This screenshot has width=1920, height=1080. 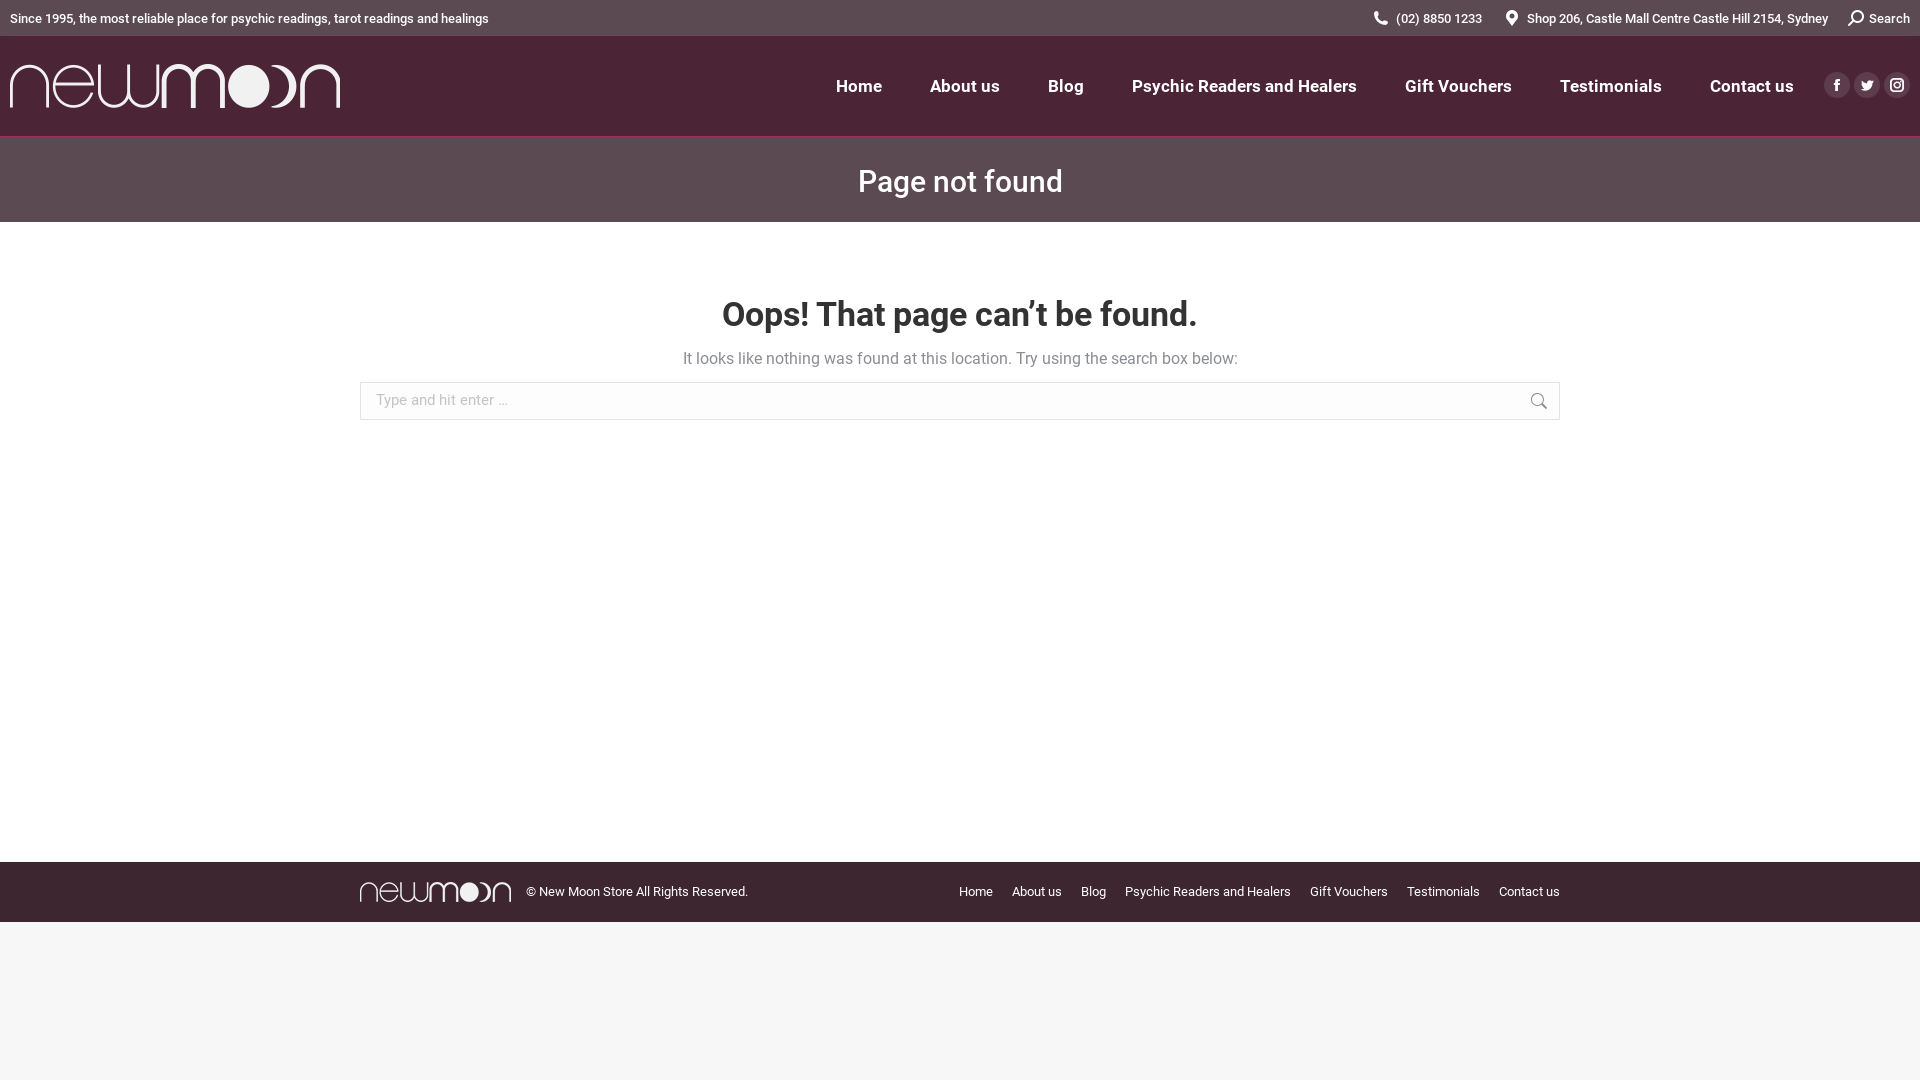 What do you see at coordinates (1349, 892) in the screenshot?
I see `Gift Vouchers` at bounding box center [1349, 892].